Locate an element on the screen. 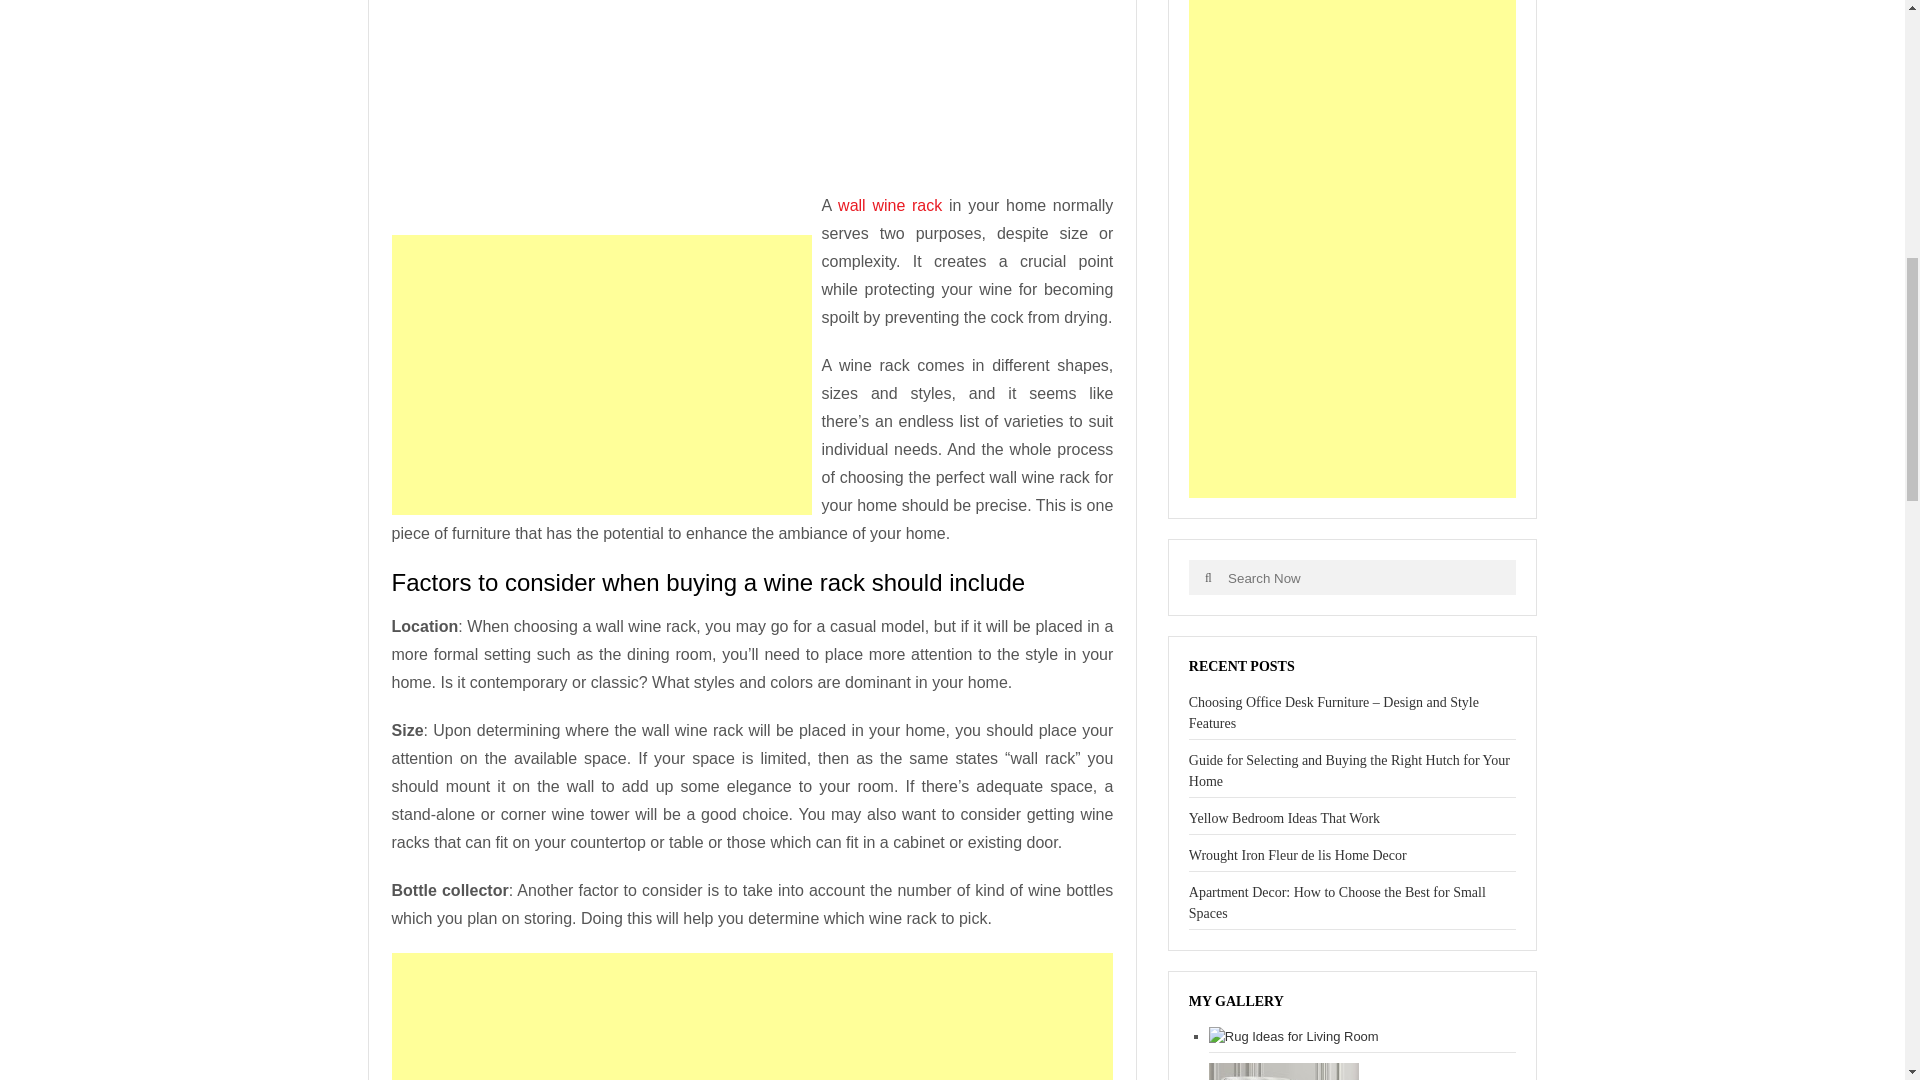 The image size is (1920, 1080). Apartment Decor: How to Choose the Best for Small Spaces is located at coordinates (1337, 902).